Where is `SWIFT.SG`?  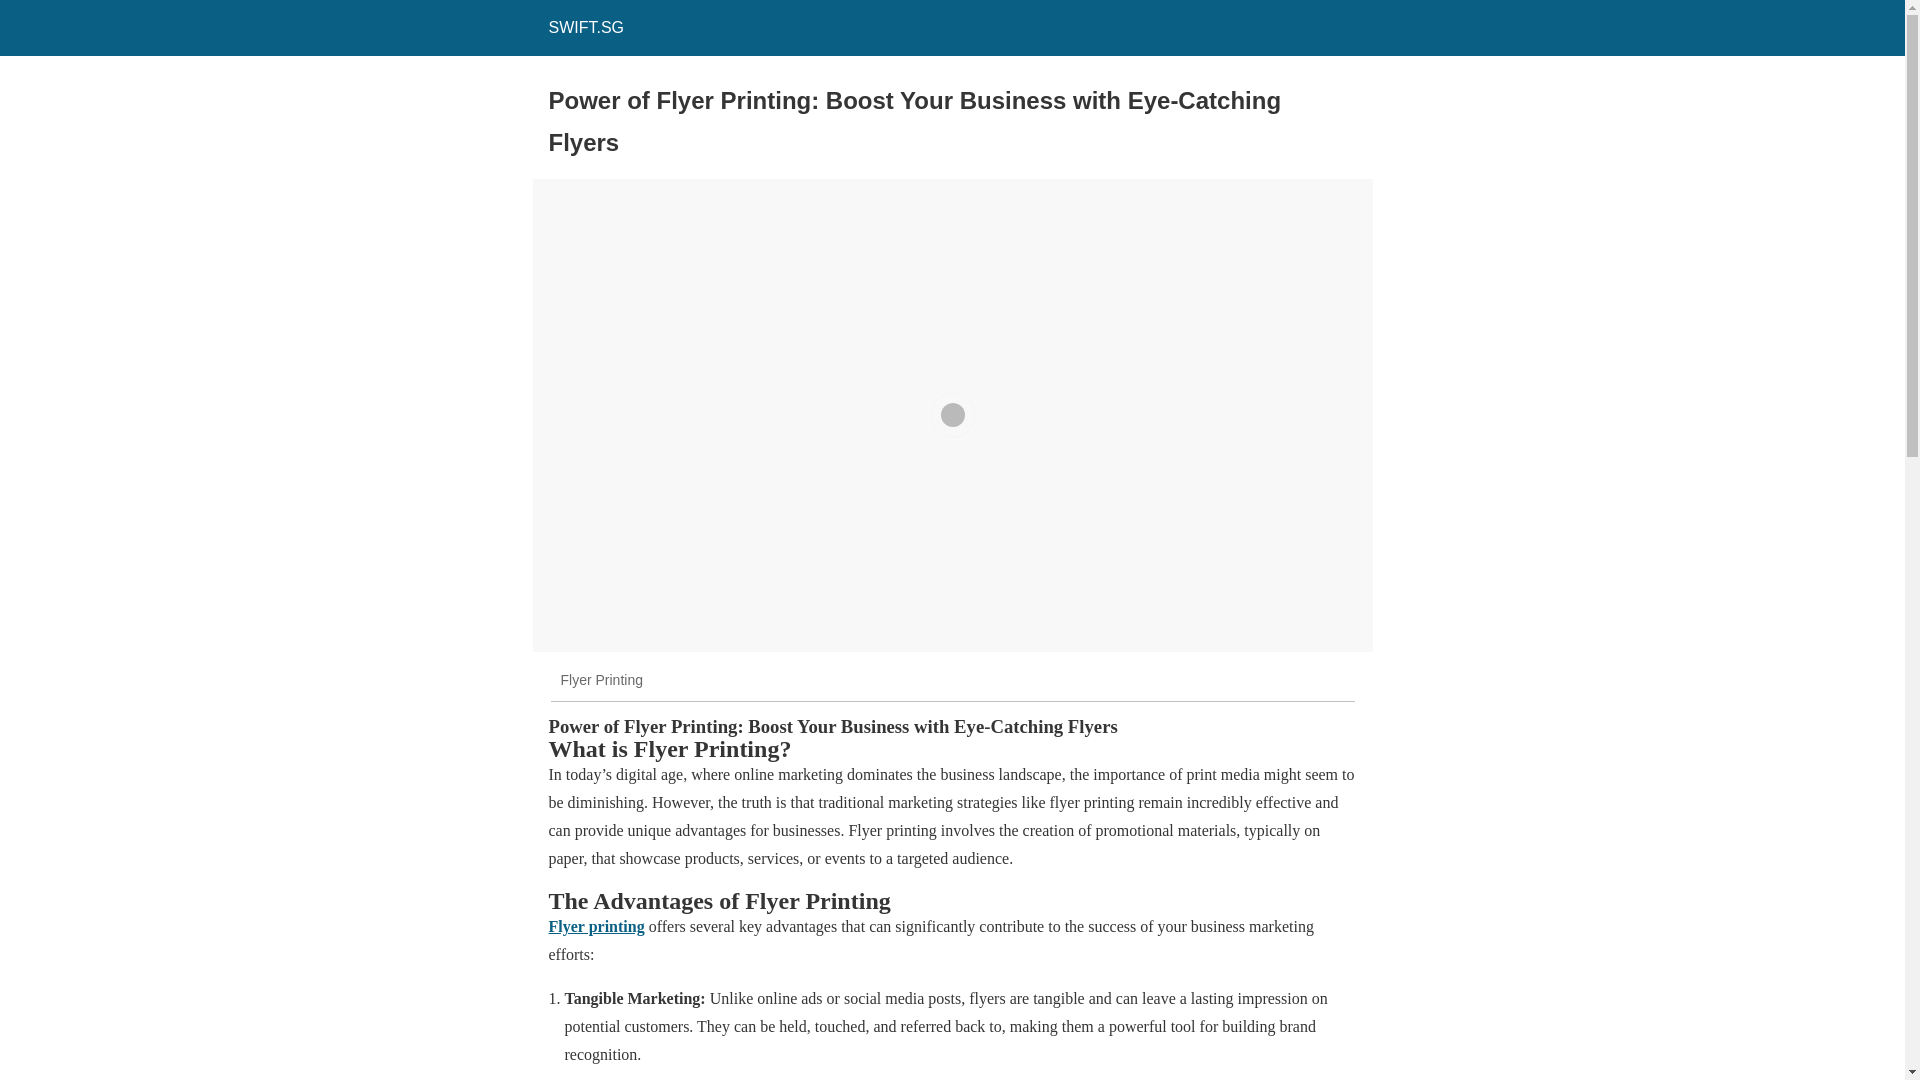 SWIFT.SG is located at coordinates (586, 27).